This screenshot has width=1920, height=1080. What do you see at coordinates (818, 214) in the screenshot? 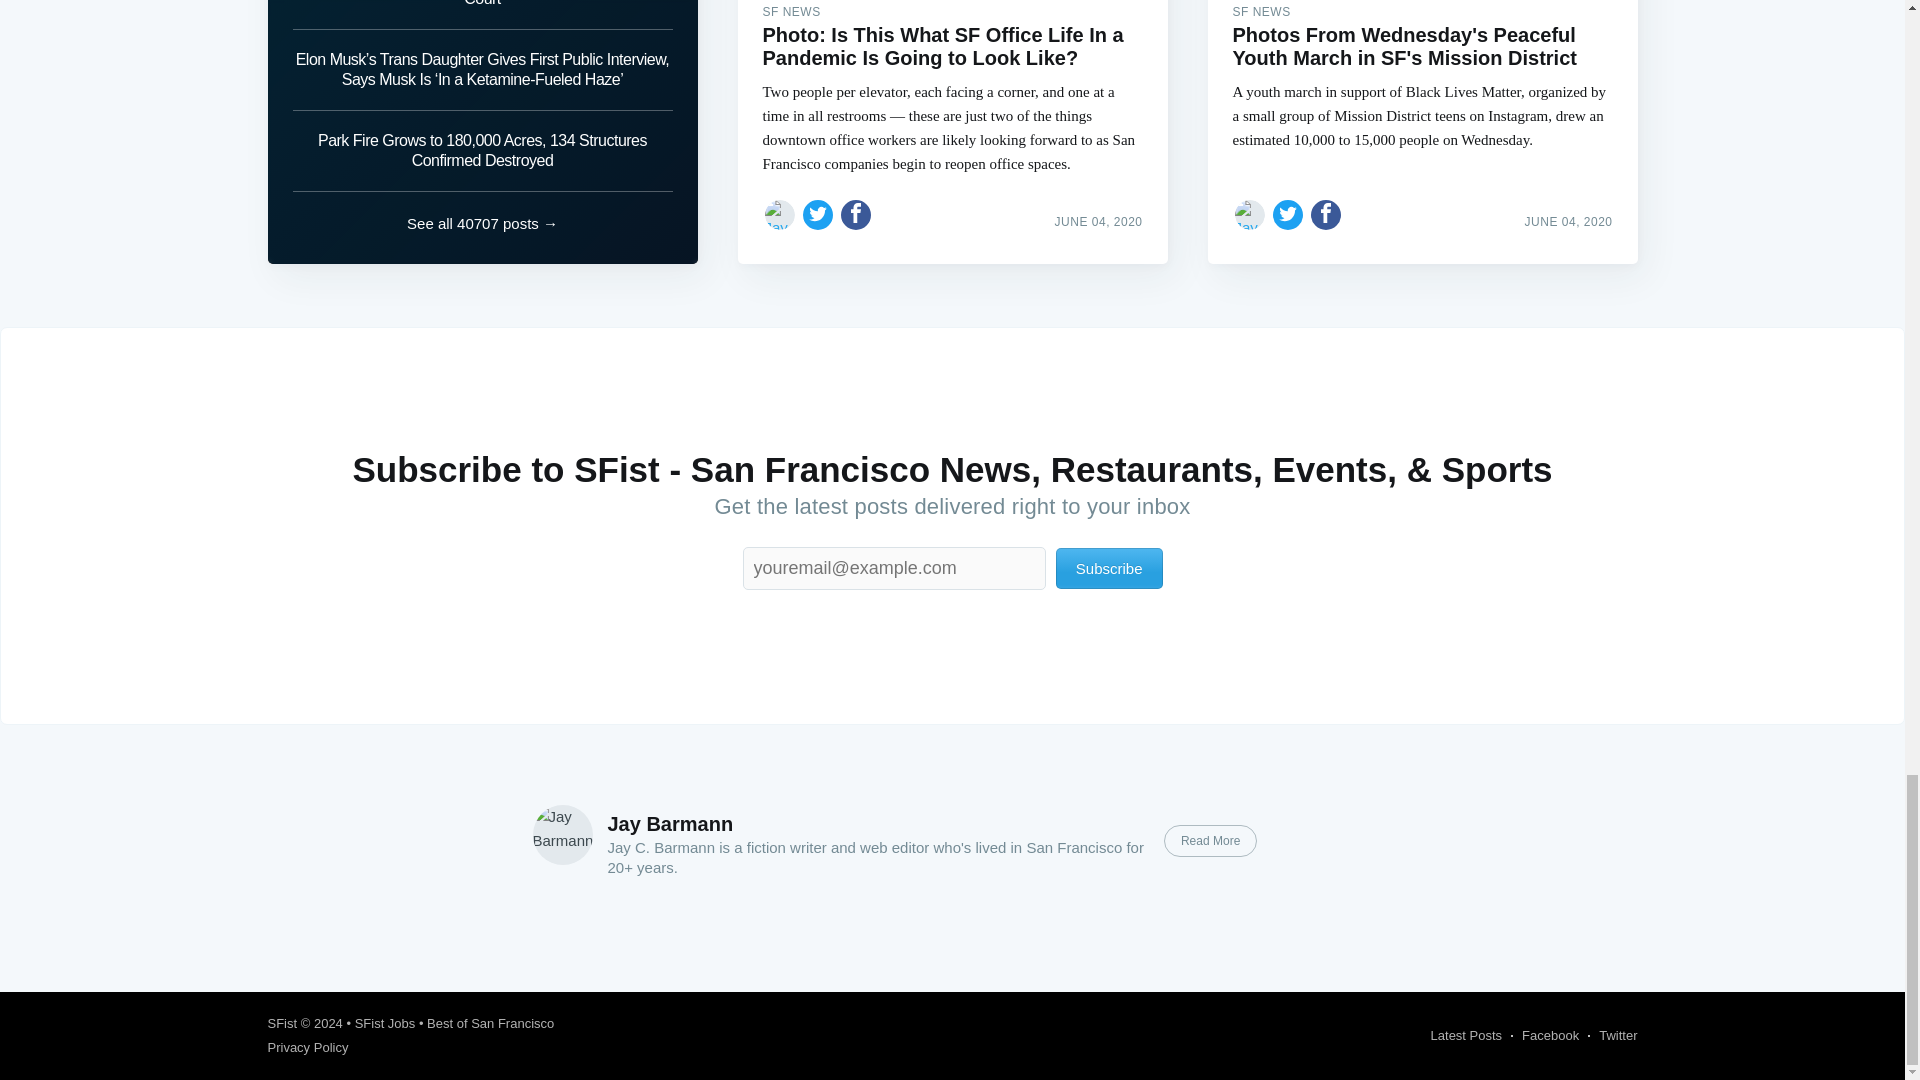
I see `Share on Twitter` at bounding box center [818, 214].